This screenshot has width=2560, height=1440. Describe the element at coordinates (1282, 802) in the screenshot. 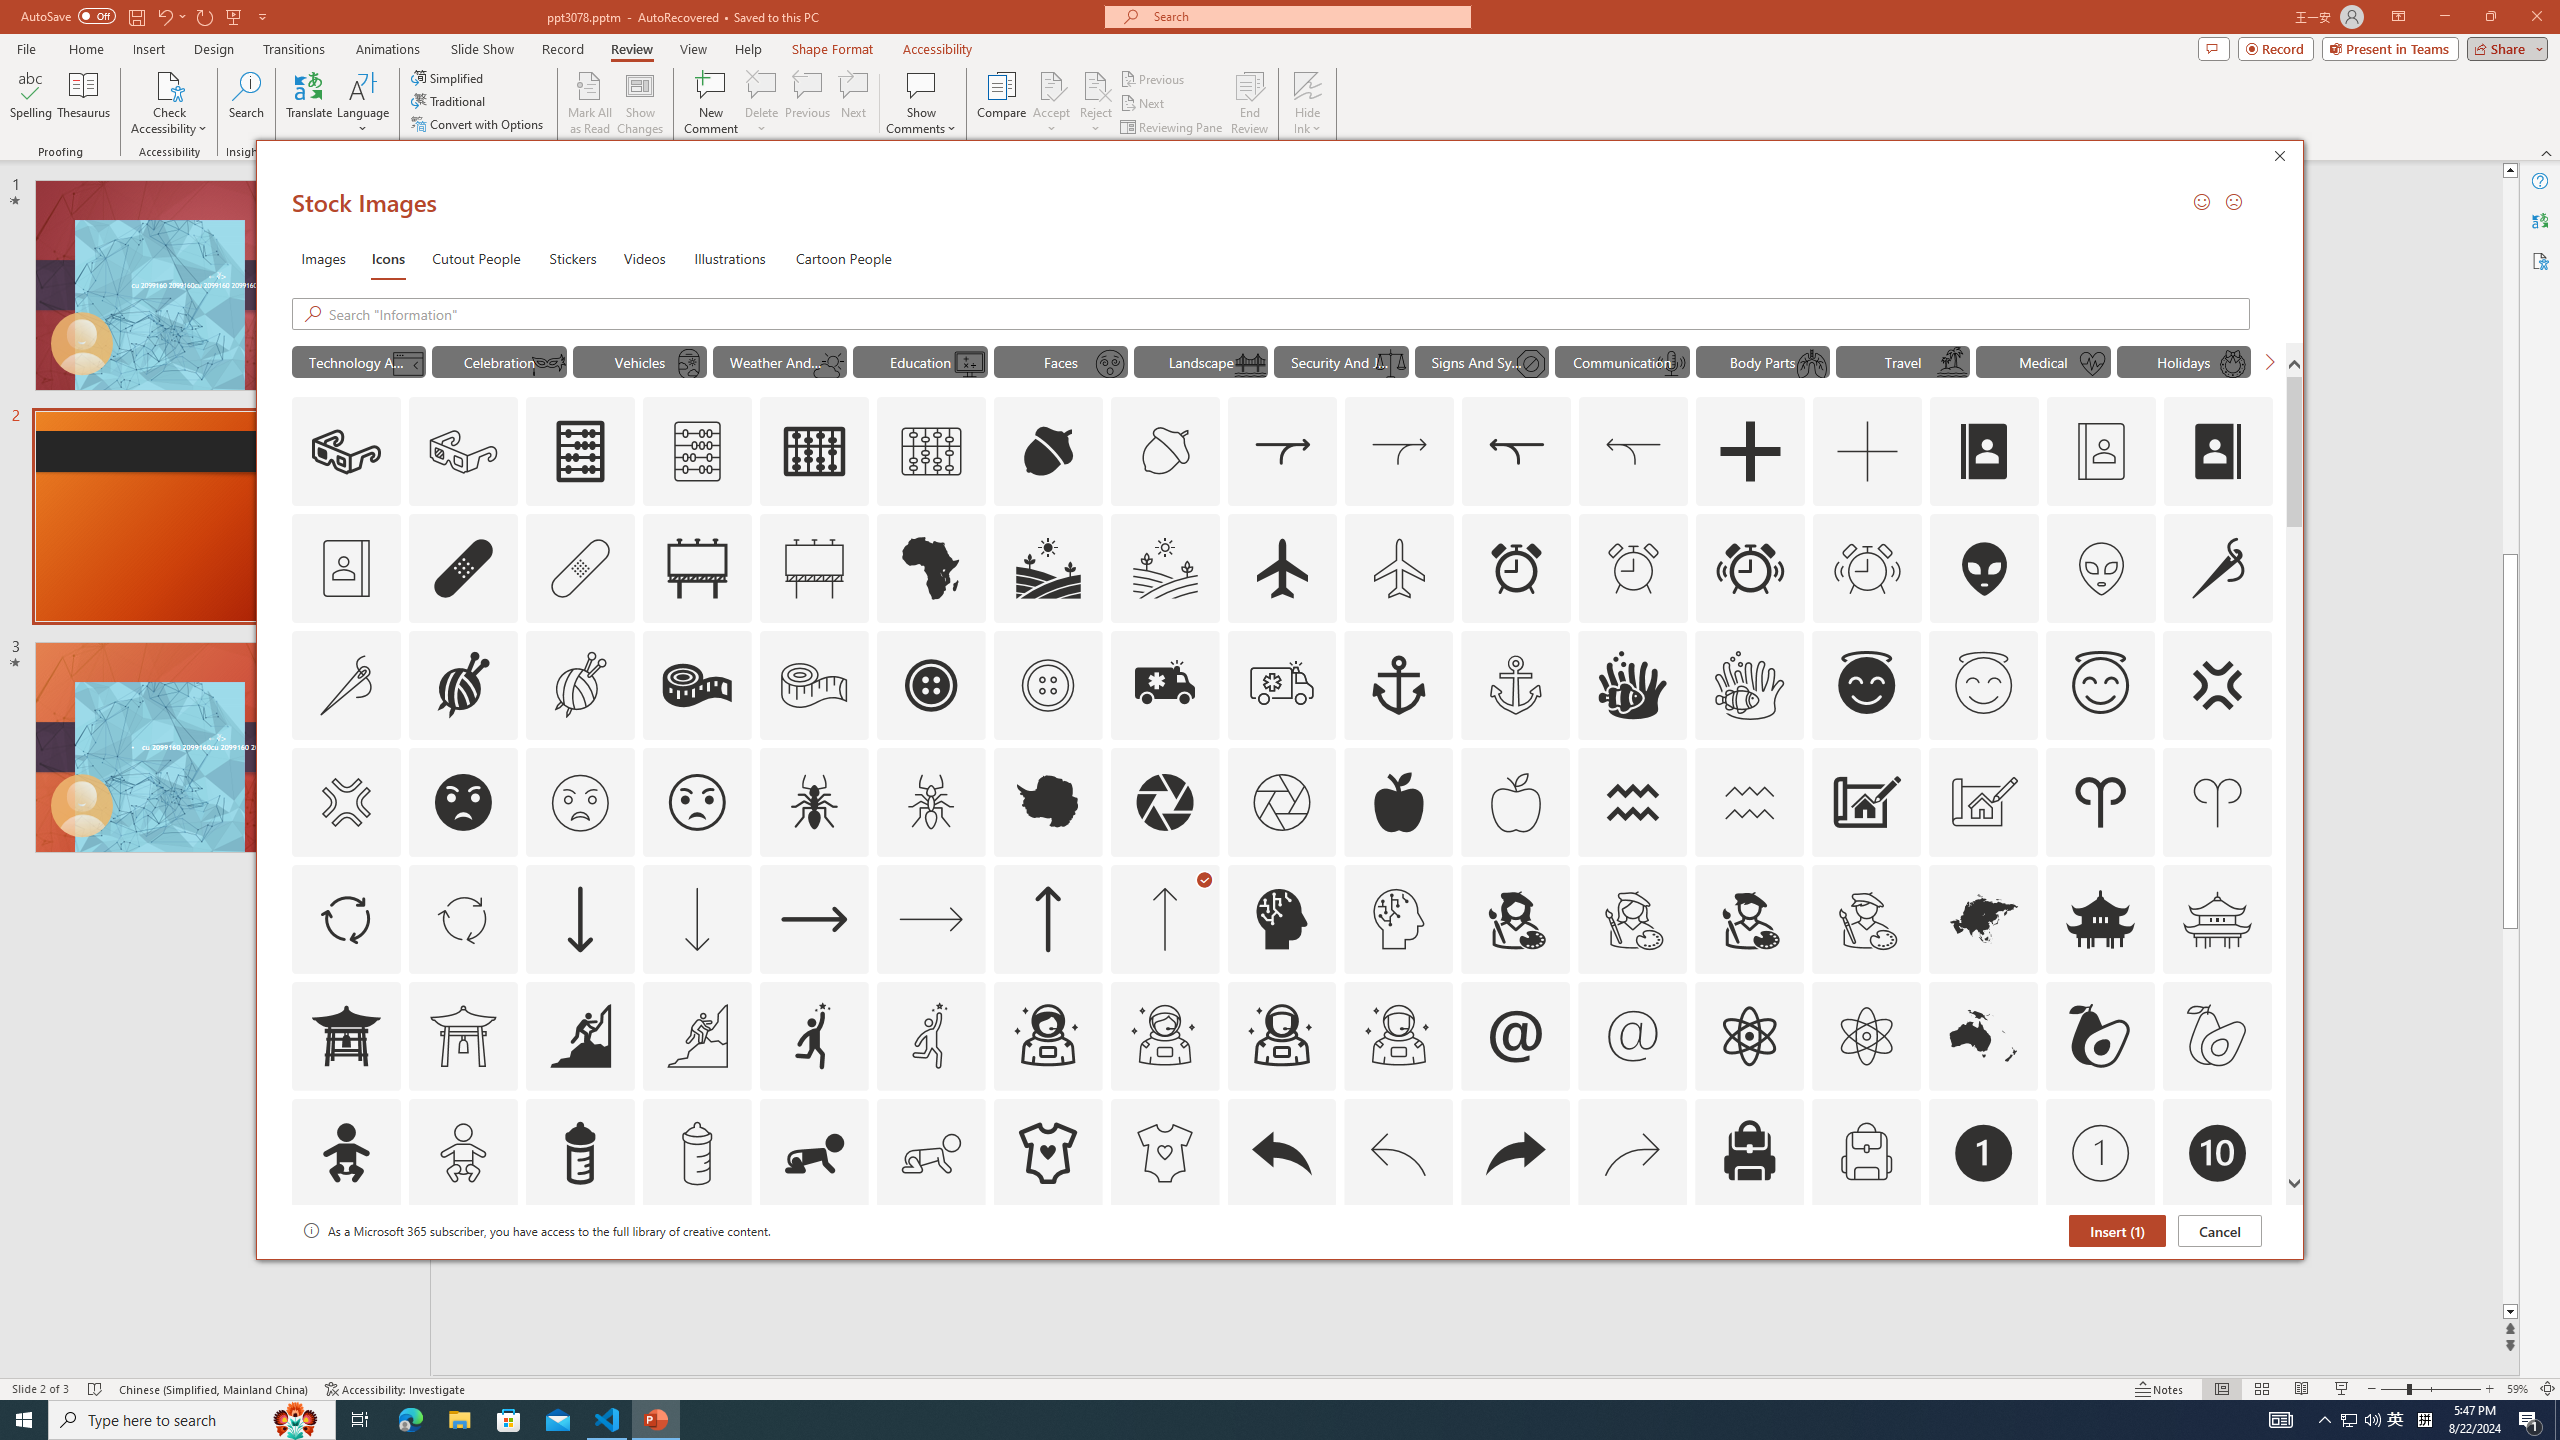

I see `AutomationID: Icons_Aperture_M` at that location.